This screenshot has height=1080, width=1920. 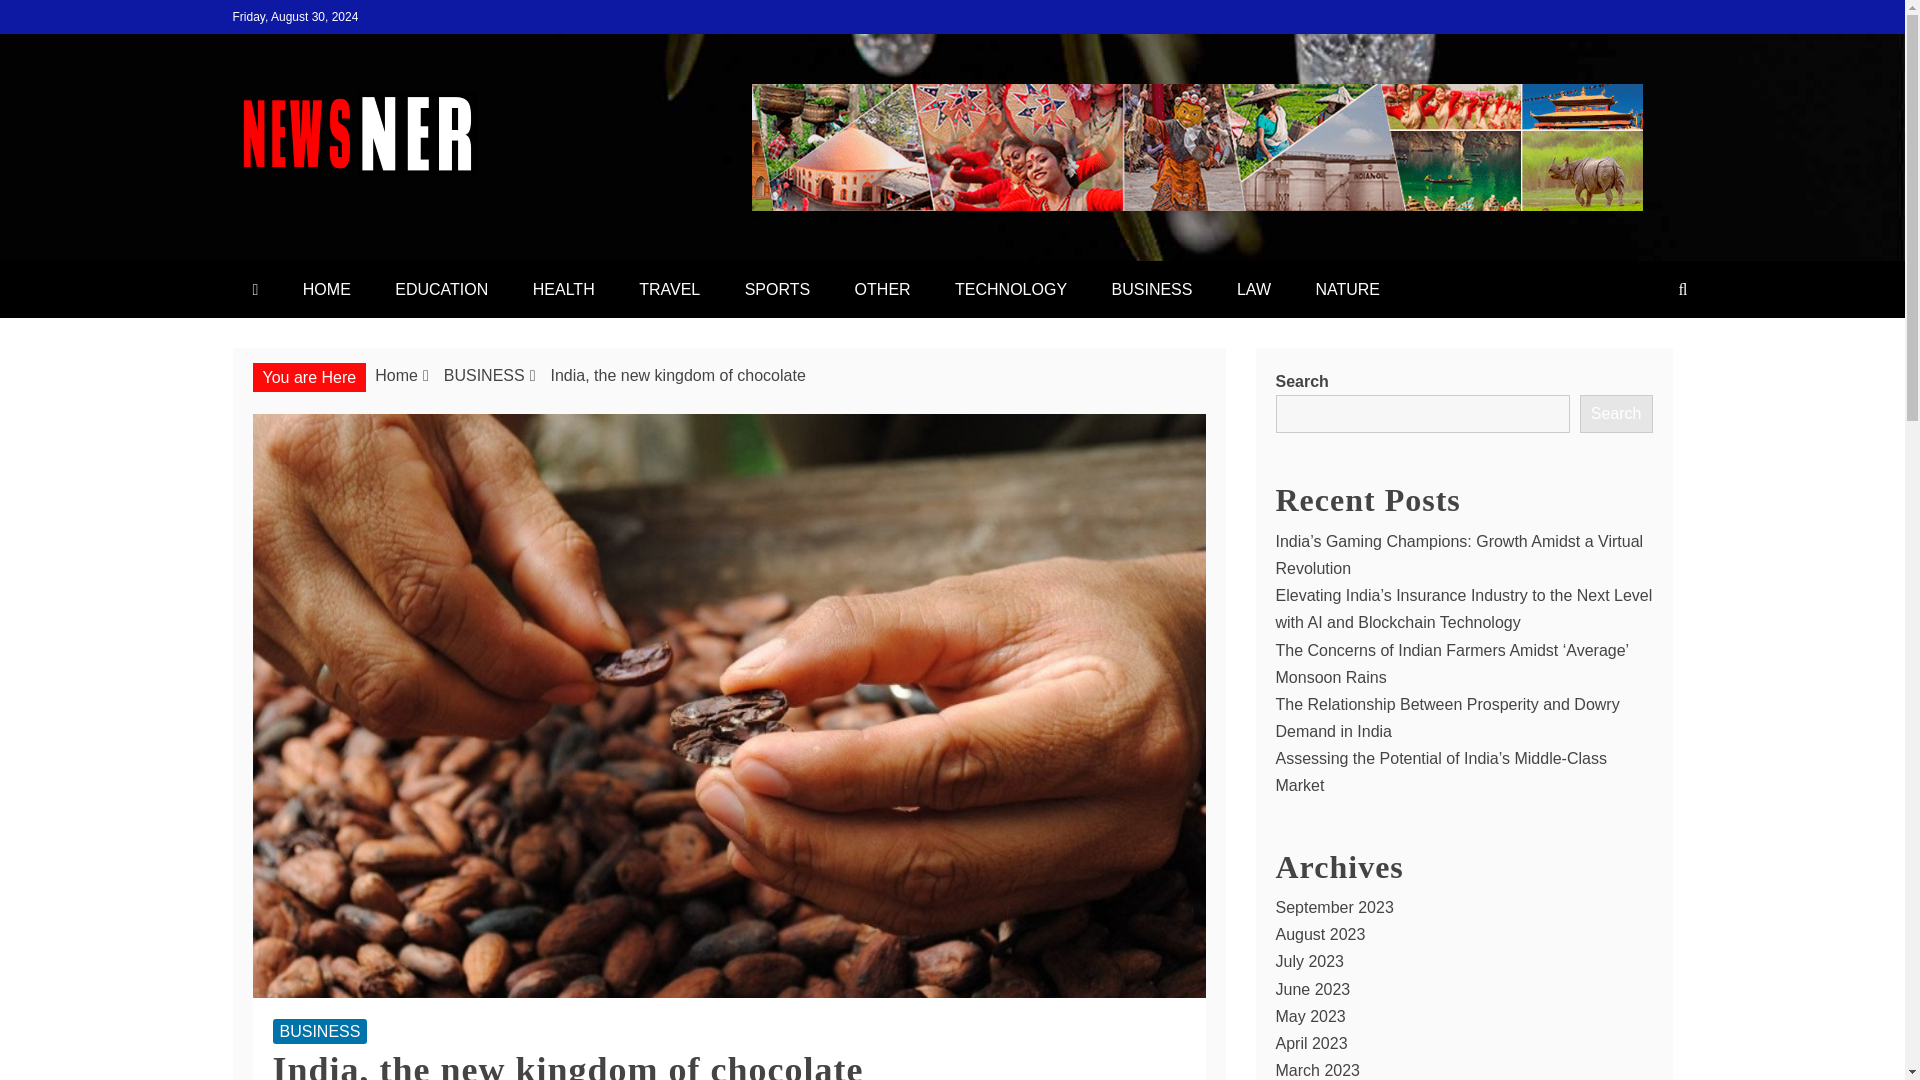 What do you see at coordinates (778, 289) in the screenshot?
I see `SPORTS` at bounding box center [778, 289].